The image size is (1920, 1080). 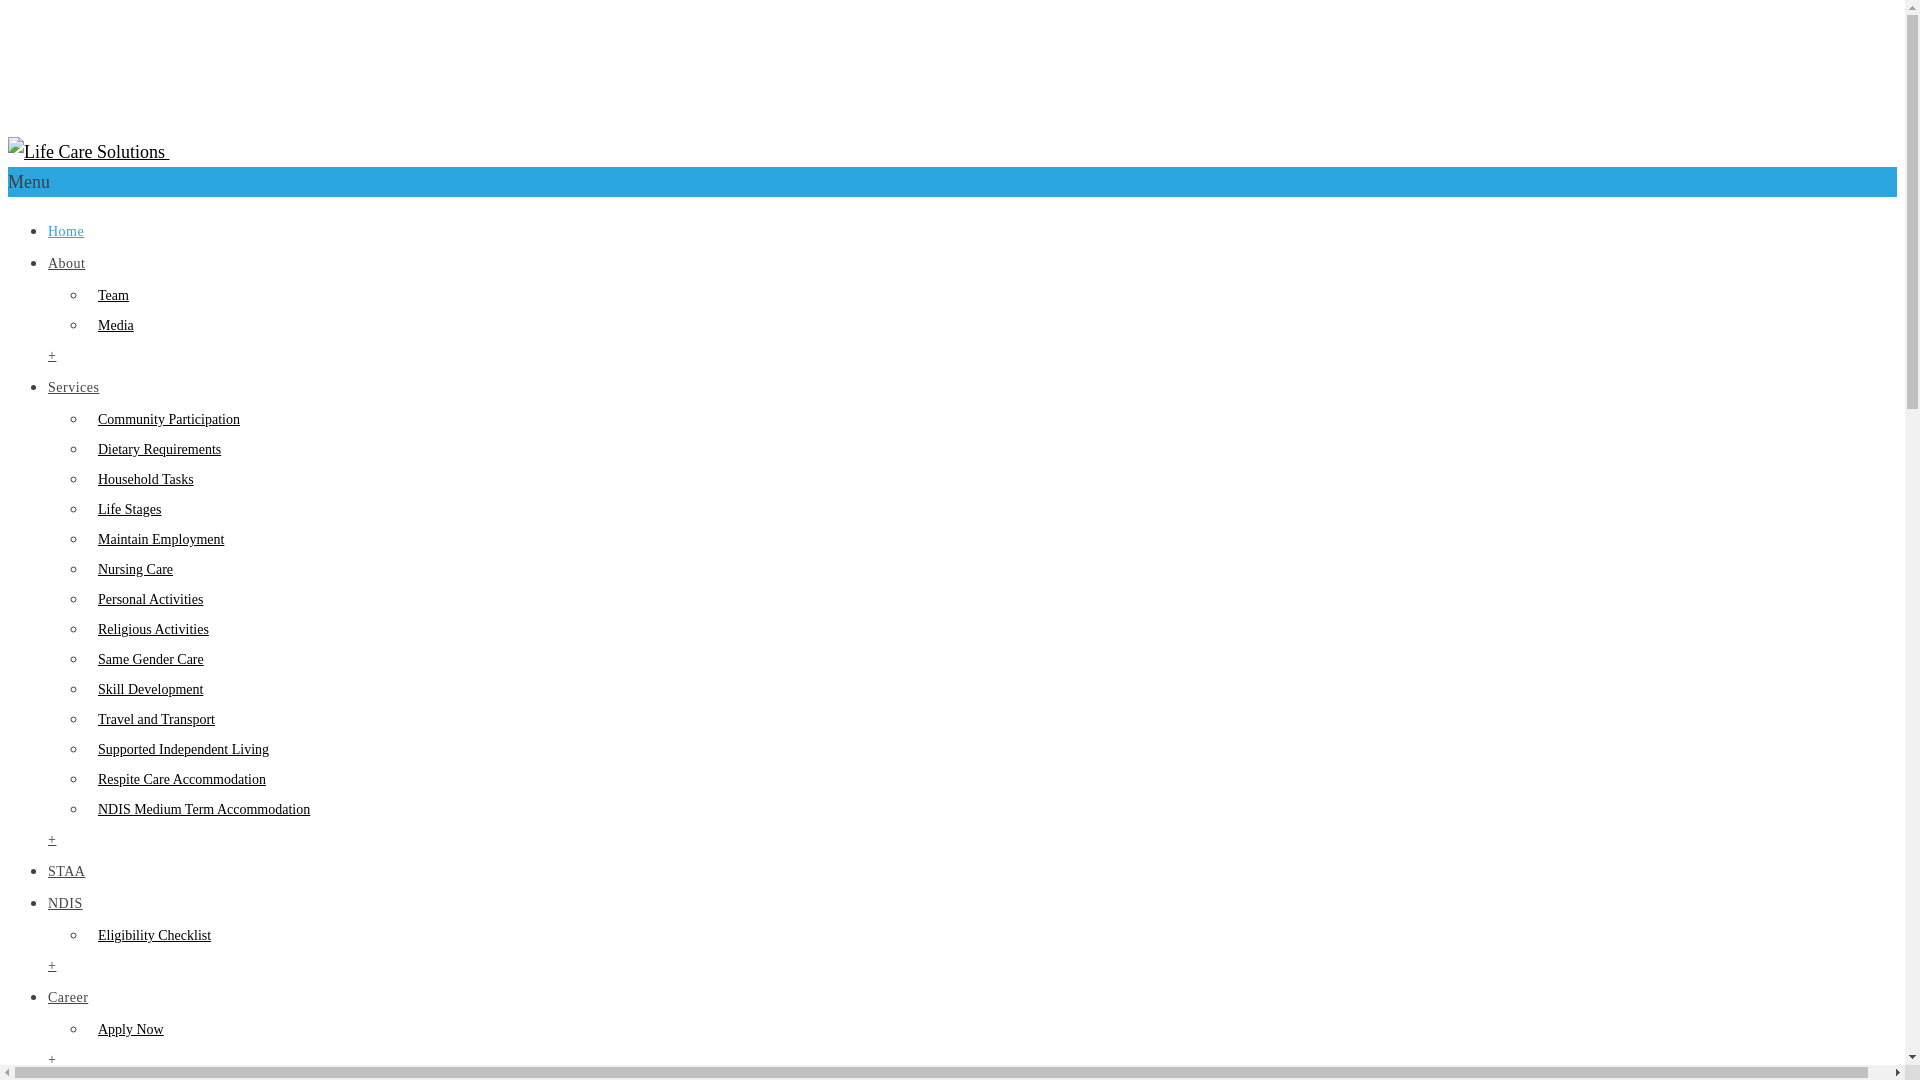 What do you see at coordinates (108, 296) in the screenshot?
I see `Team` at bounding box center [108, 296].